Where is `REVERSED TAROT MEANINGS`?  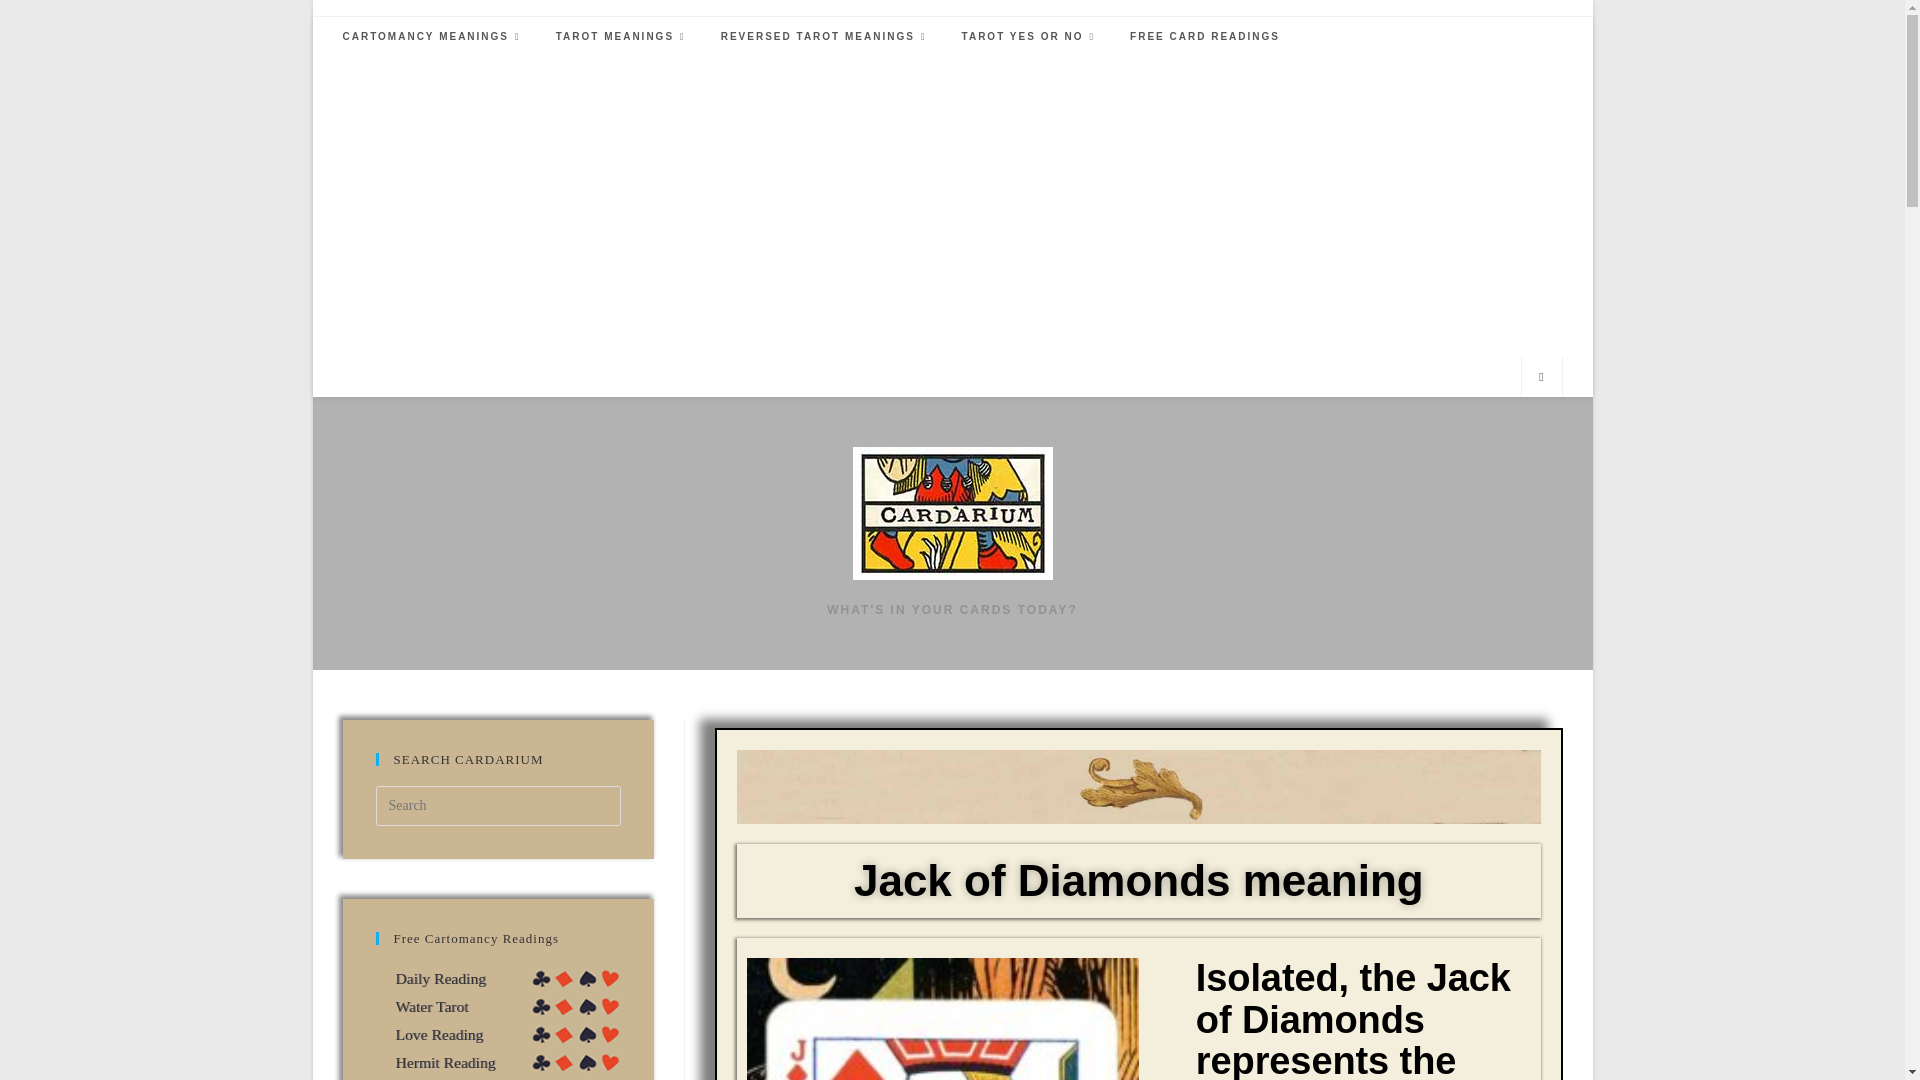 REVERSED TAROT MEANINGS is located at coordinates (826, 37).